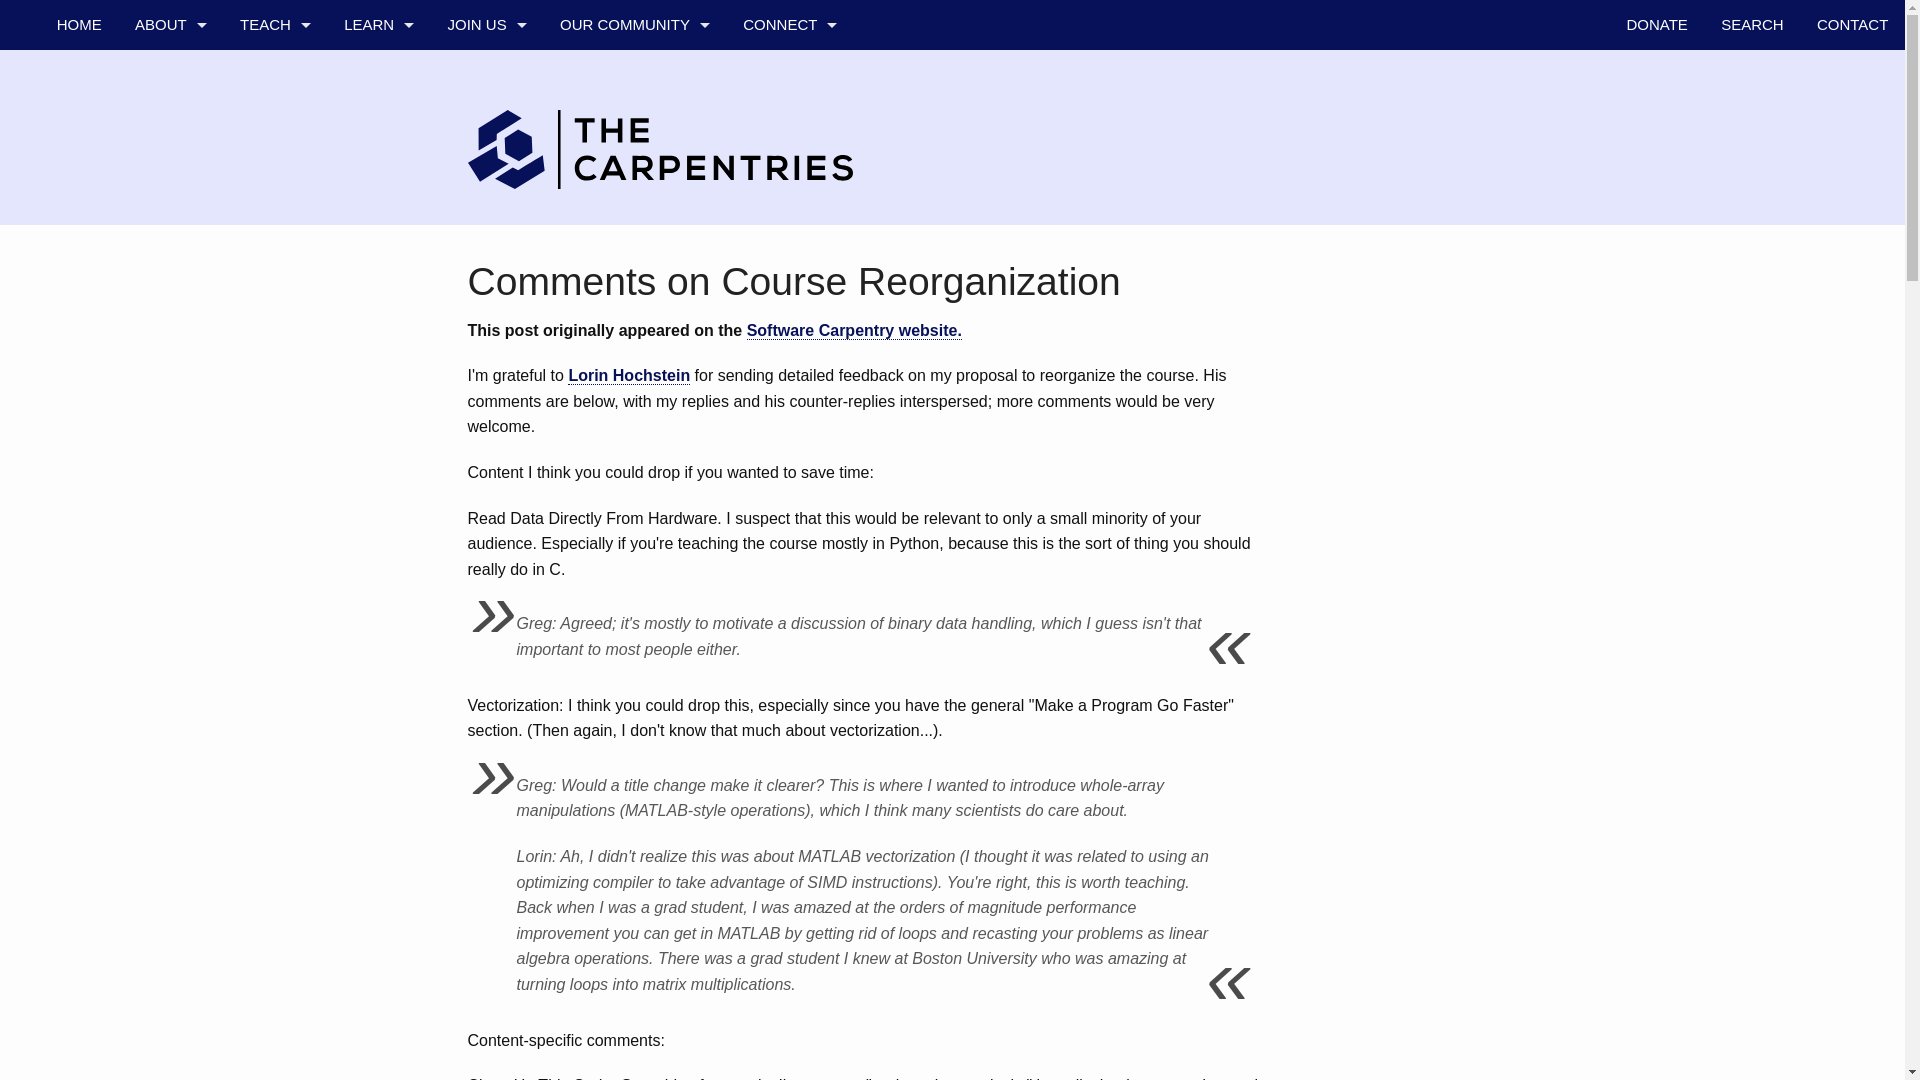  I want to click on COMMUNITY LESSONS, so click(274, 274).